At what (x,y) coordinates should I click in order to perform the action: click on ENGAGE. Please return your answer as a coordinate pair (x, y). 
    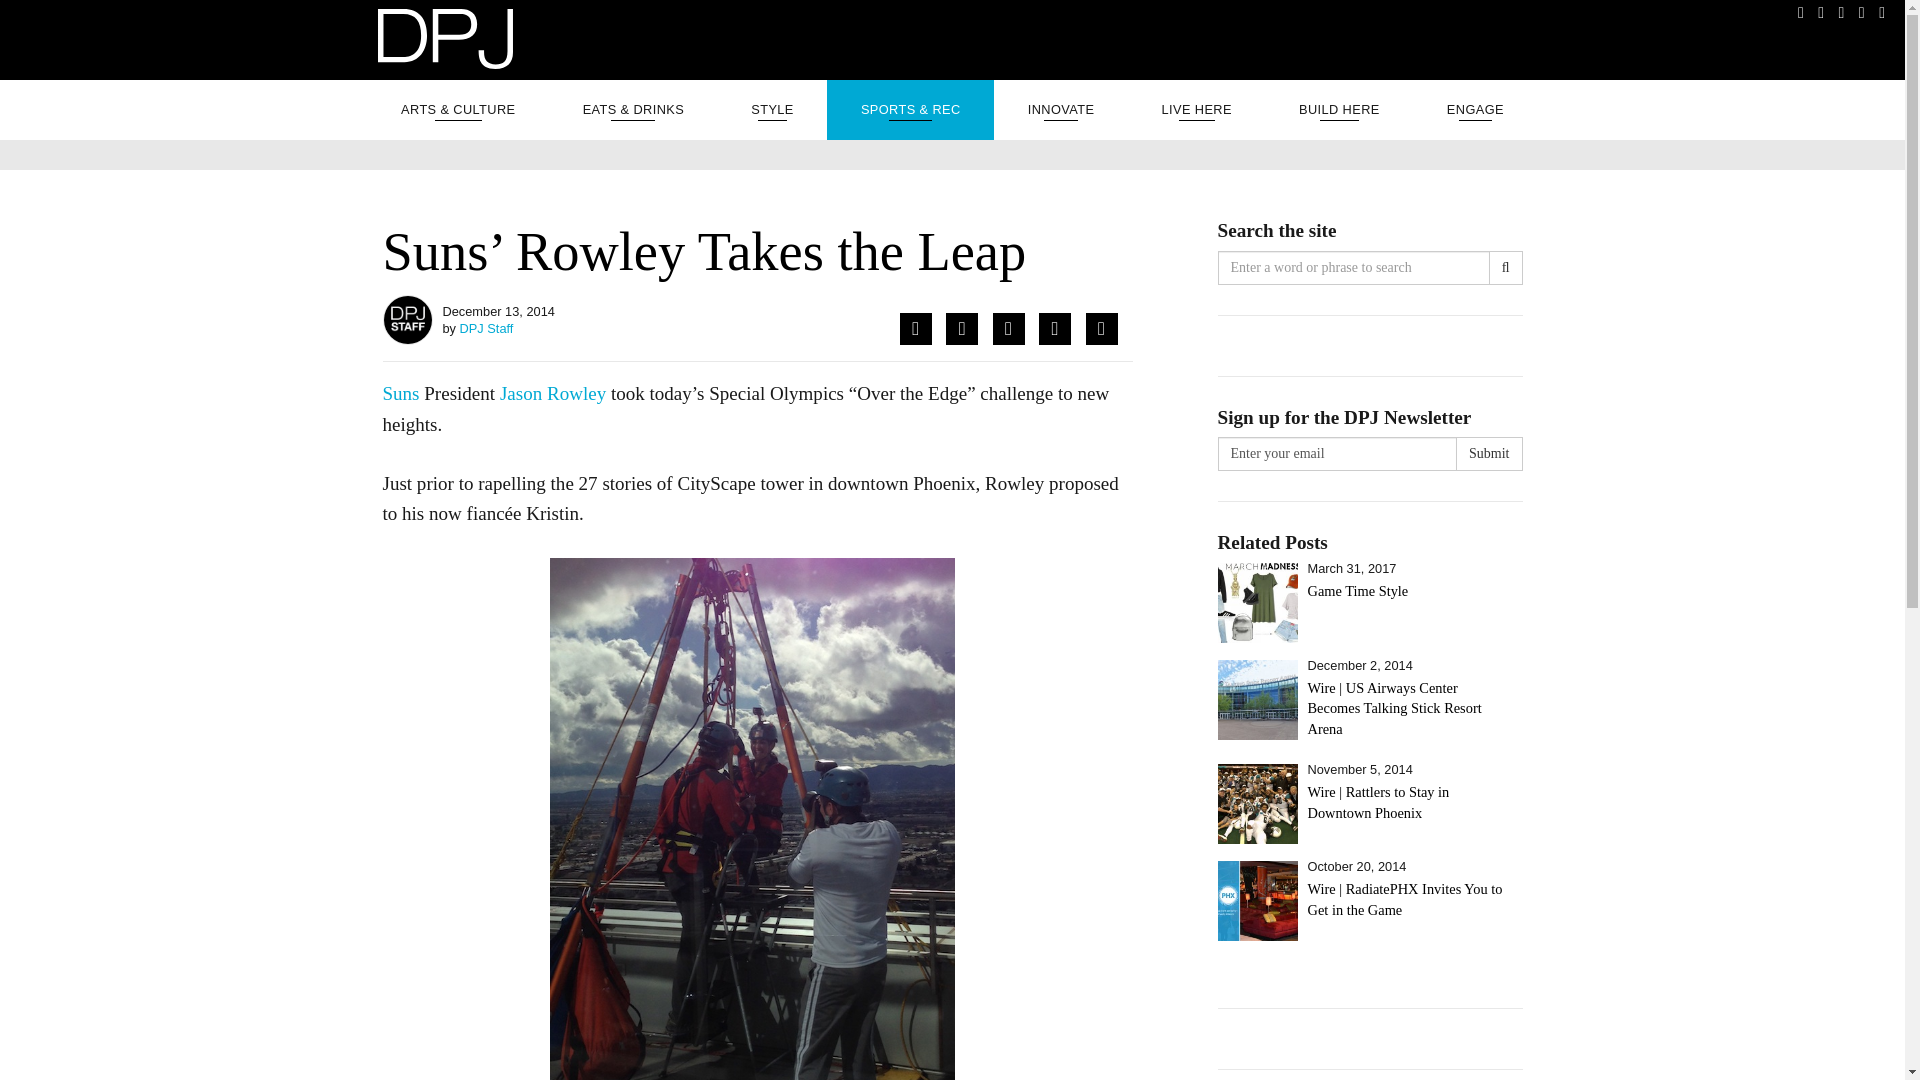
    Looking at the image, I should click on (1475, 110).